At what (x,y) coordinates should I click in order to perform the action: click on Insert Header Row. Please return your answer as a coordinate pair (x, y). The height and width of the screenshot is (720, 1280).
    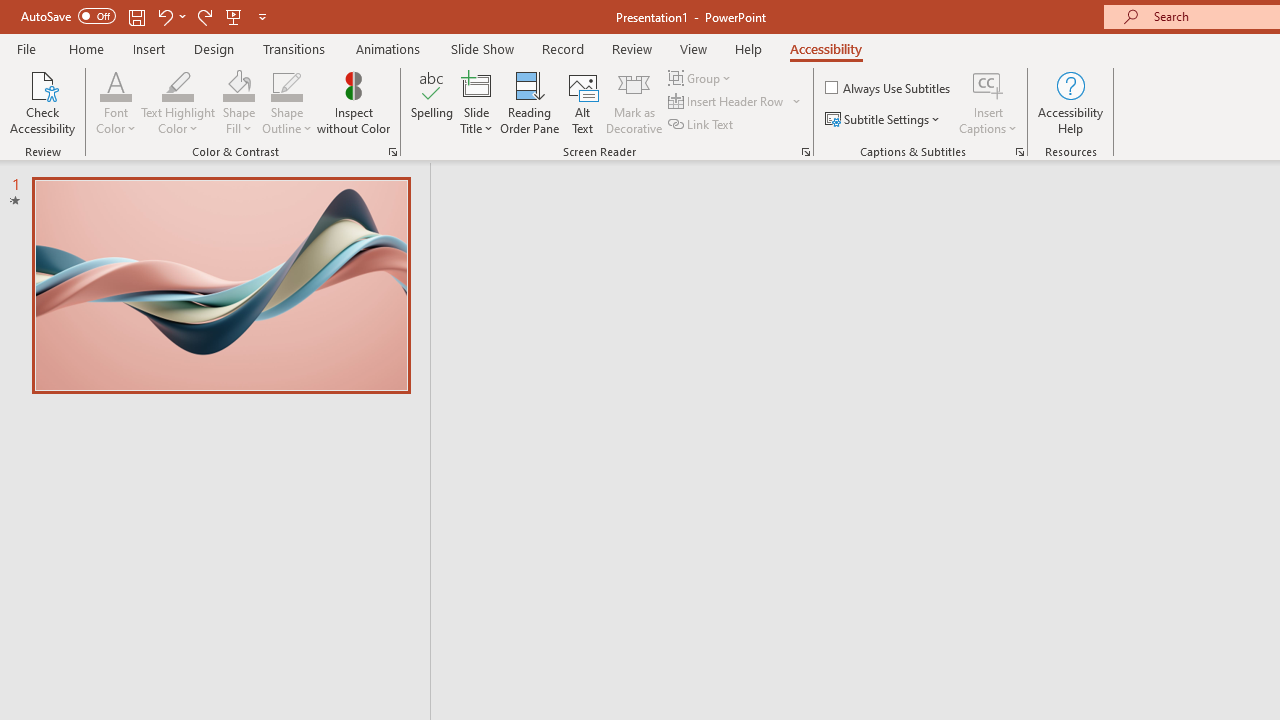
    Looking at the image, I should click on (727, 102).